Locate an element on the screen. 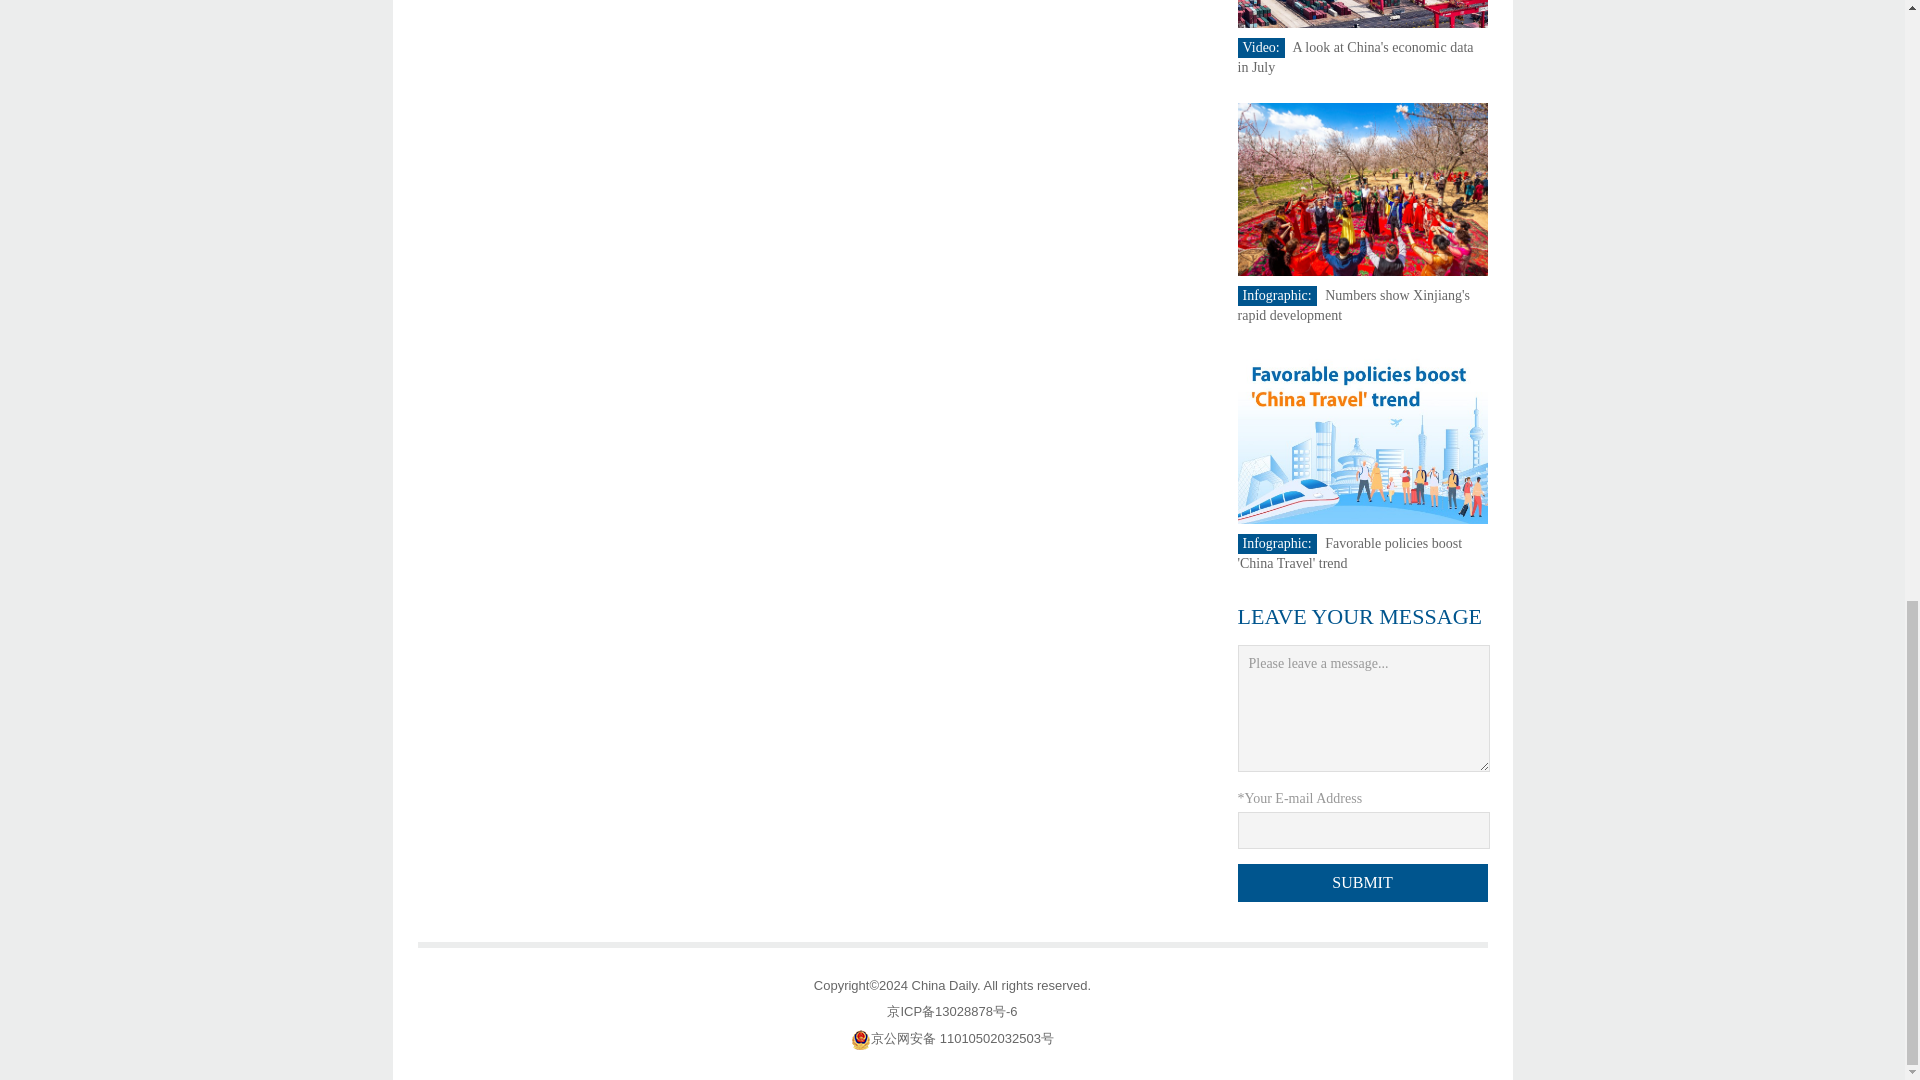 Image resolution: width=1920 pixels, height=1080 pixels. Numbers show Xinjiang's rapid development is located at coordinates (1354, 305).